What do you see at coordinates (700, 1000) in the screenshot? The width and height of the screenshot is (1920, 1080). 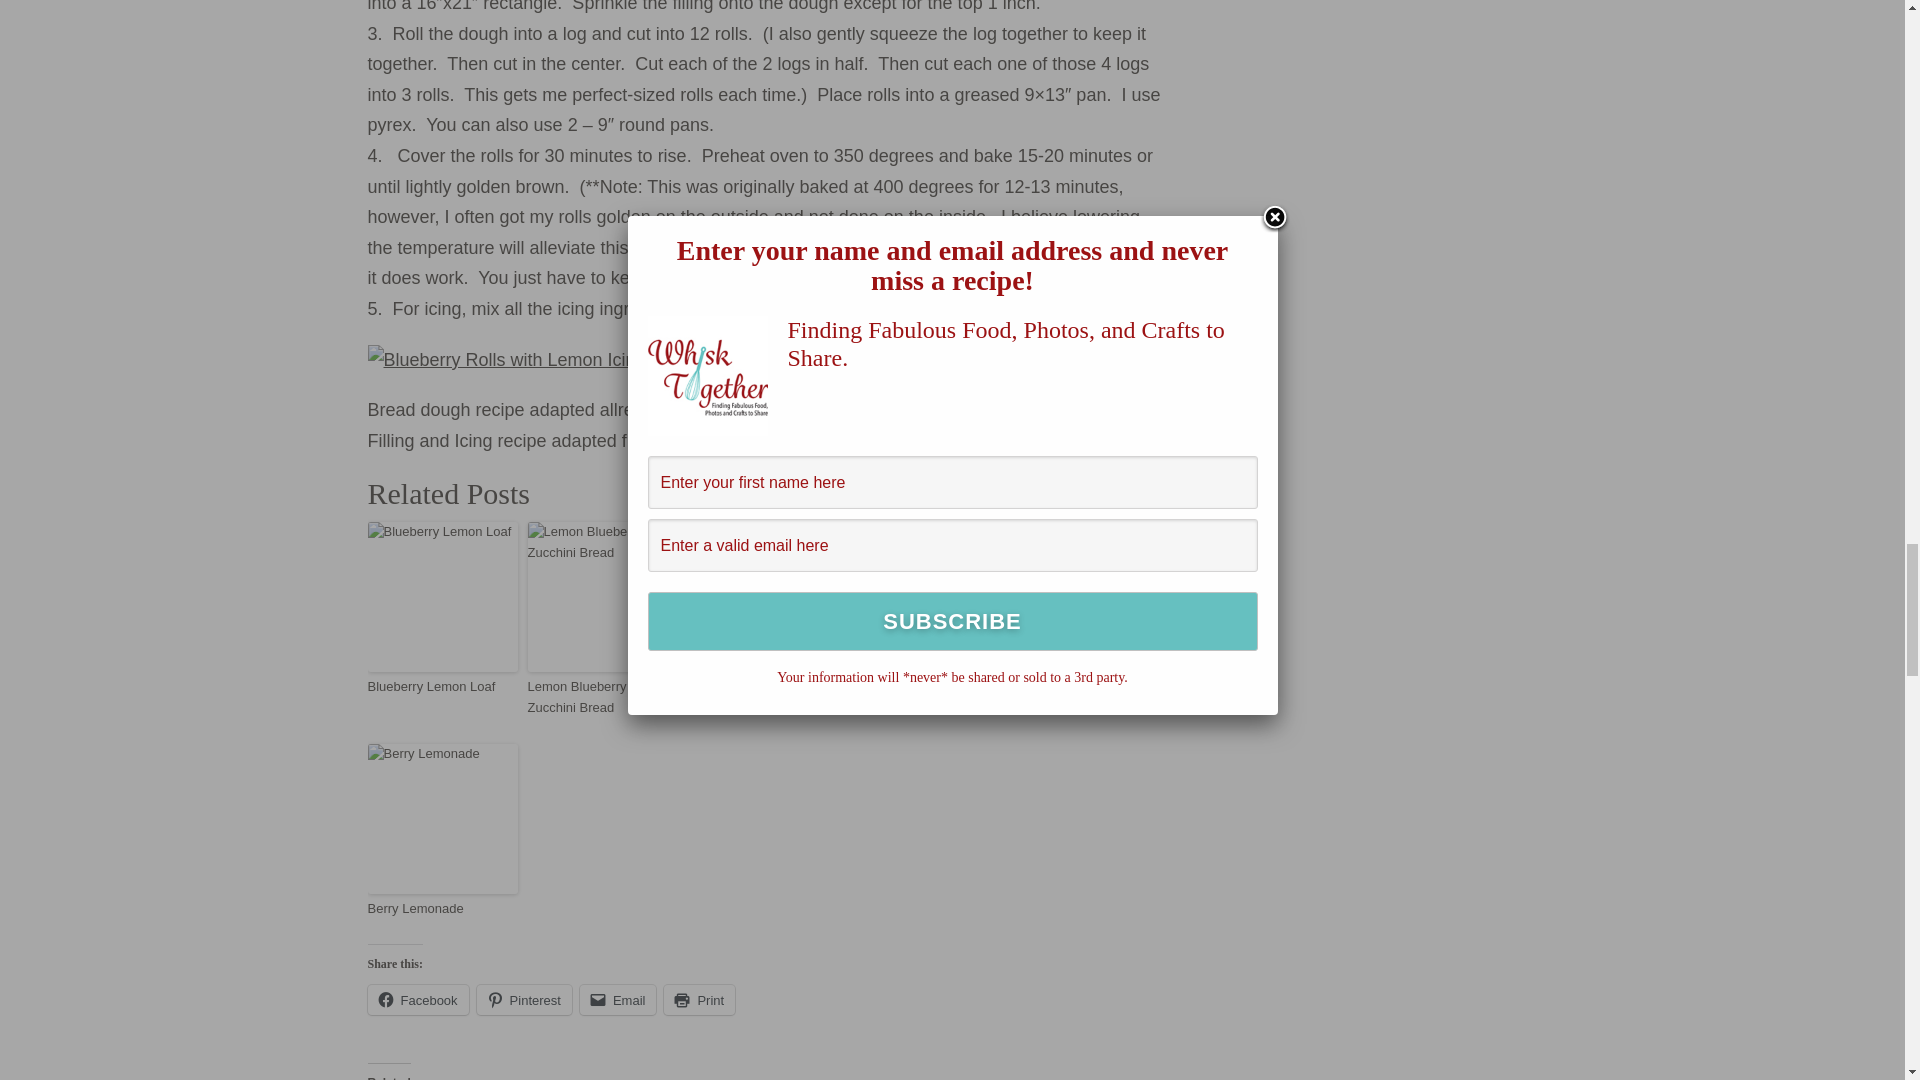 I see `Click to print` at bounding box center [700, 1000].